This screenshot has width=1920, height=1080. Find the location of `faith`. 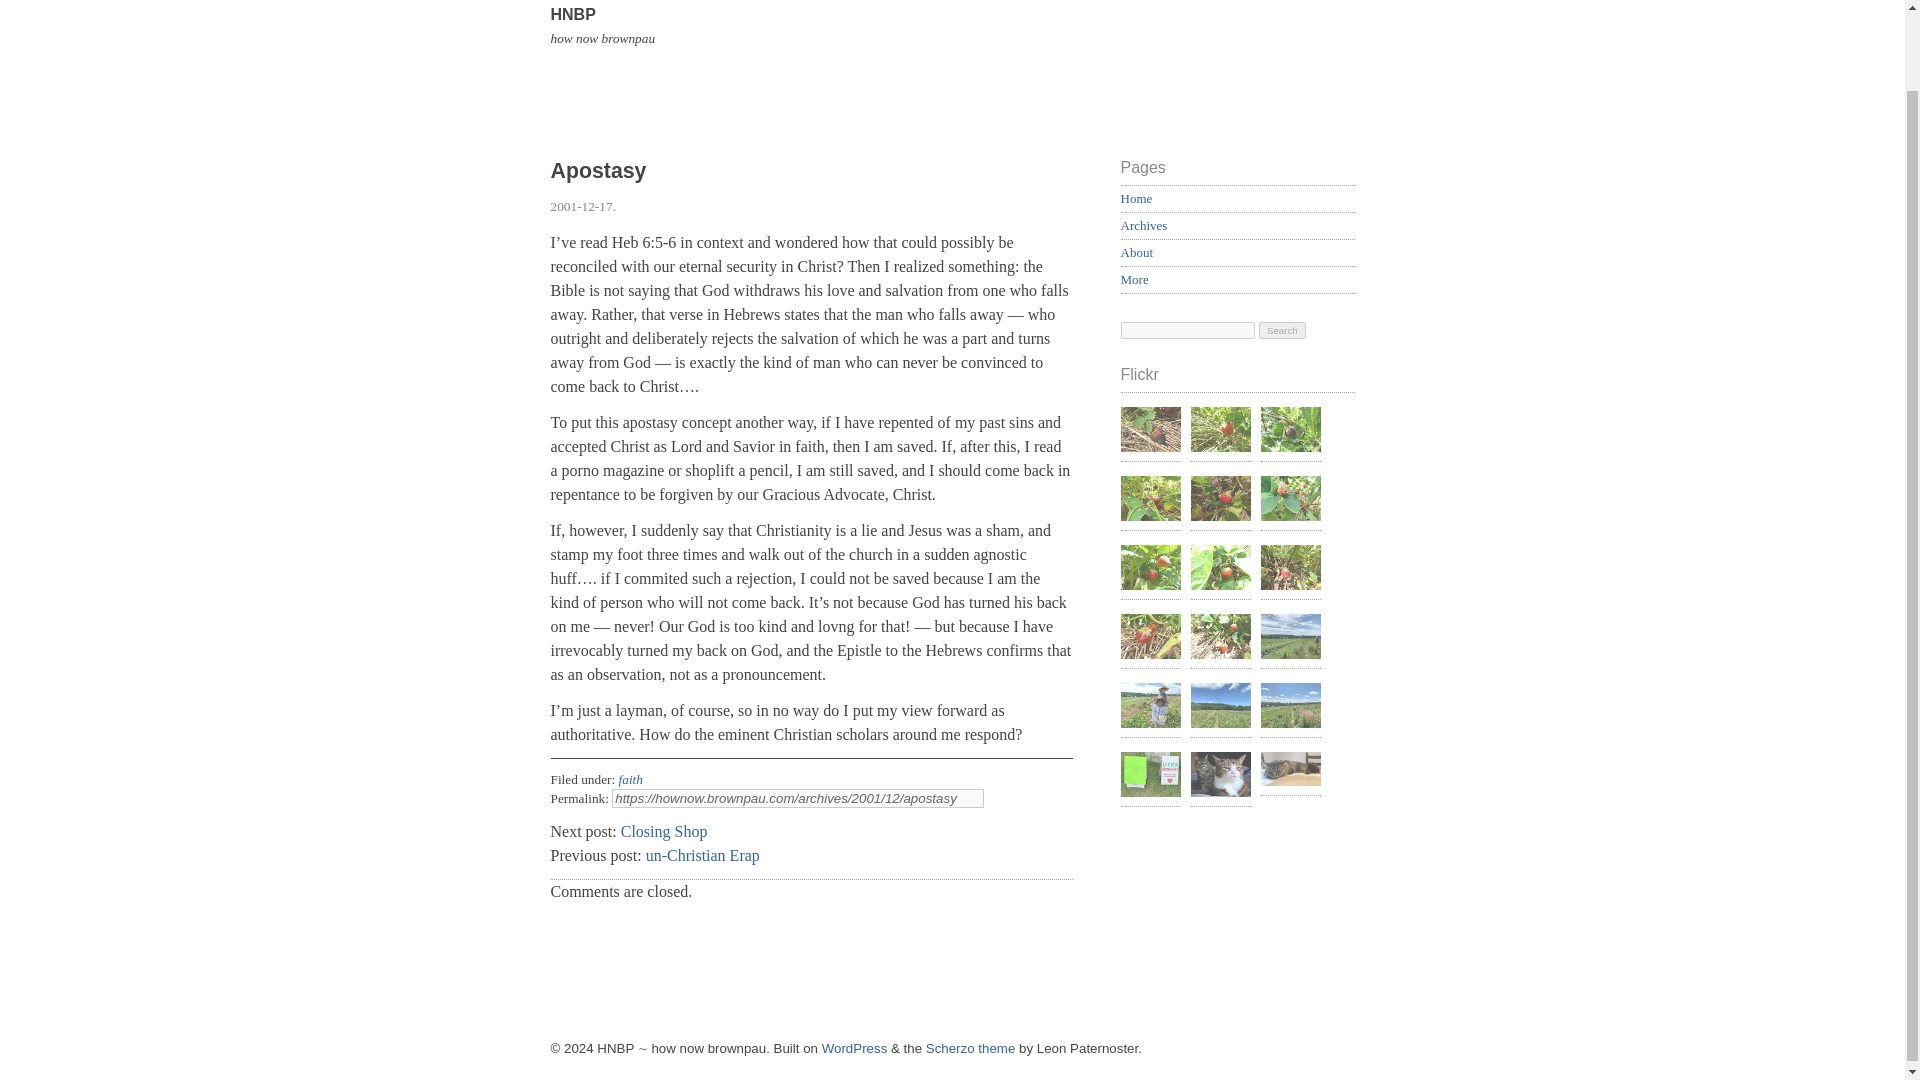

faith is located at coordinates (630, 780).